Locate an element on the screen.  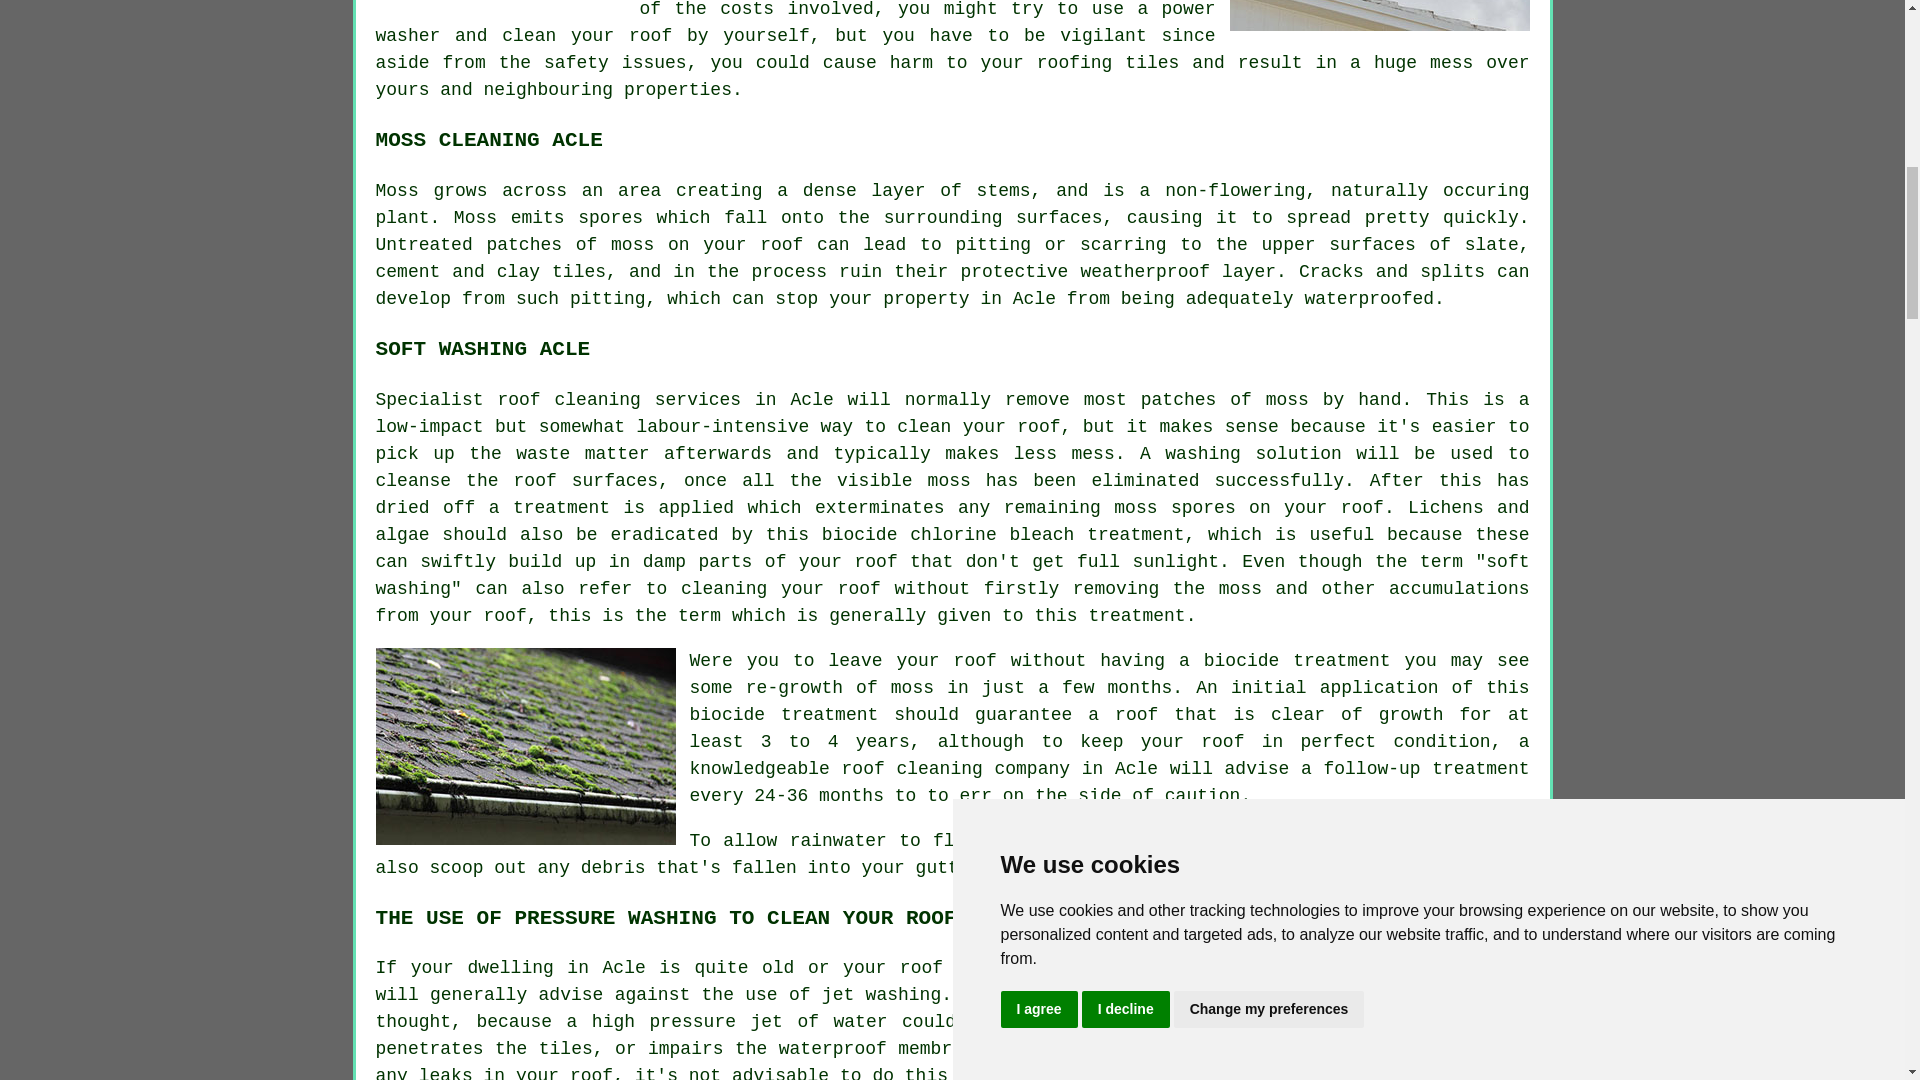
roof cleaning is located at coordinates (1336, 968).